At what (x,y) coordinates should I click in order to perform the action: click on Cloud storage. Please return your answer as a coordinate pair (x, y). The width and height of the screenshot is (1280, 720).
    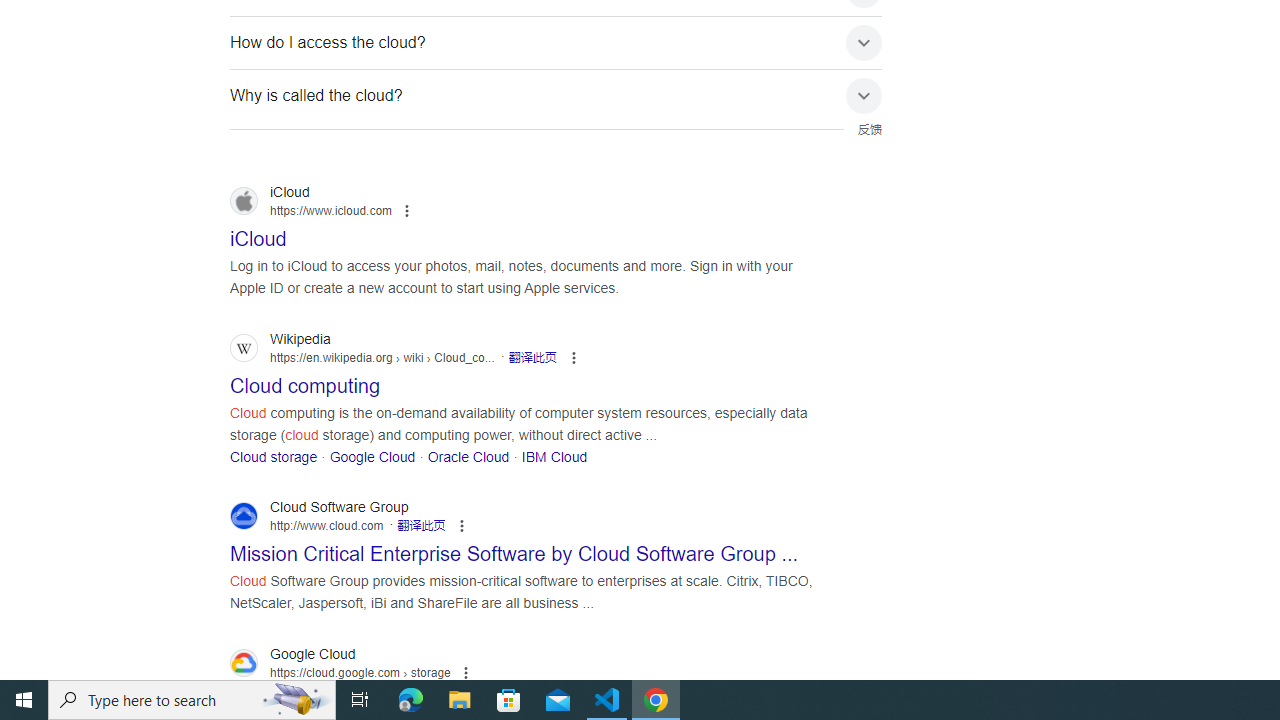
    Looking at the image, I should click on (274, 456).